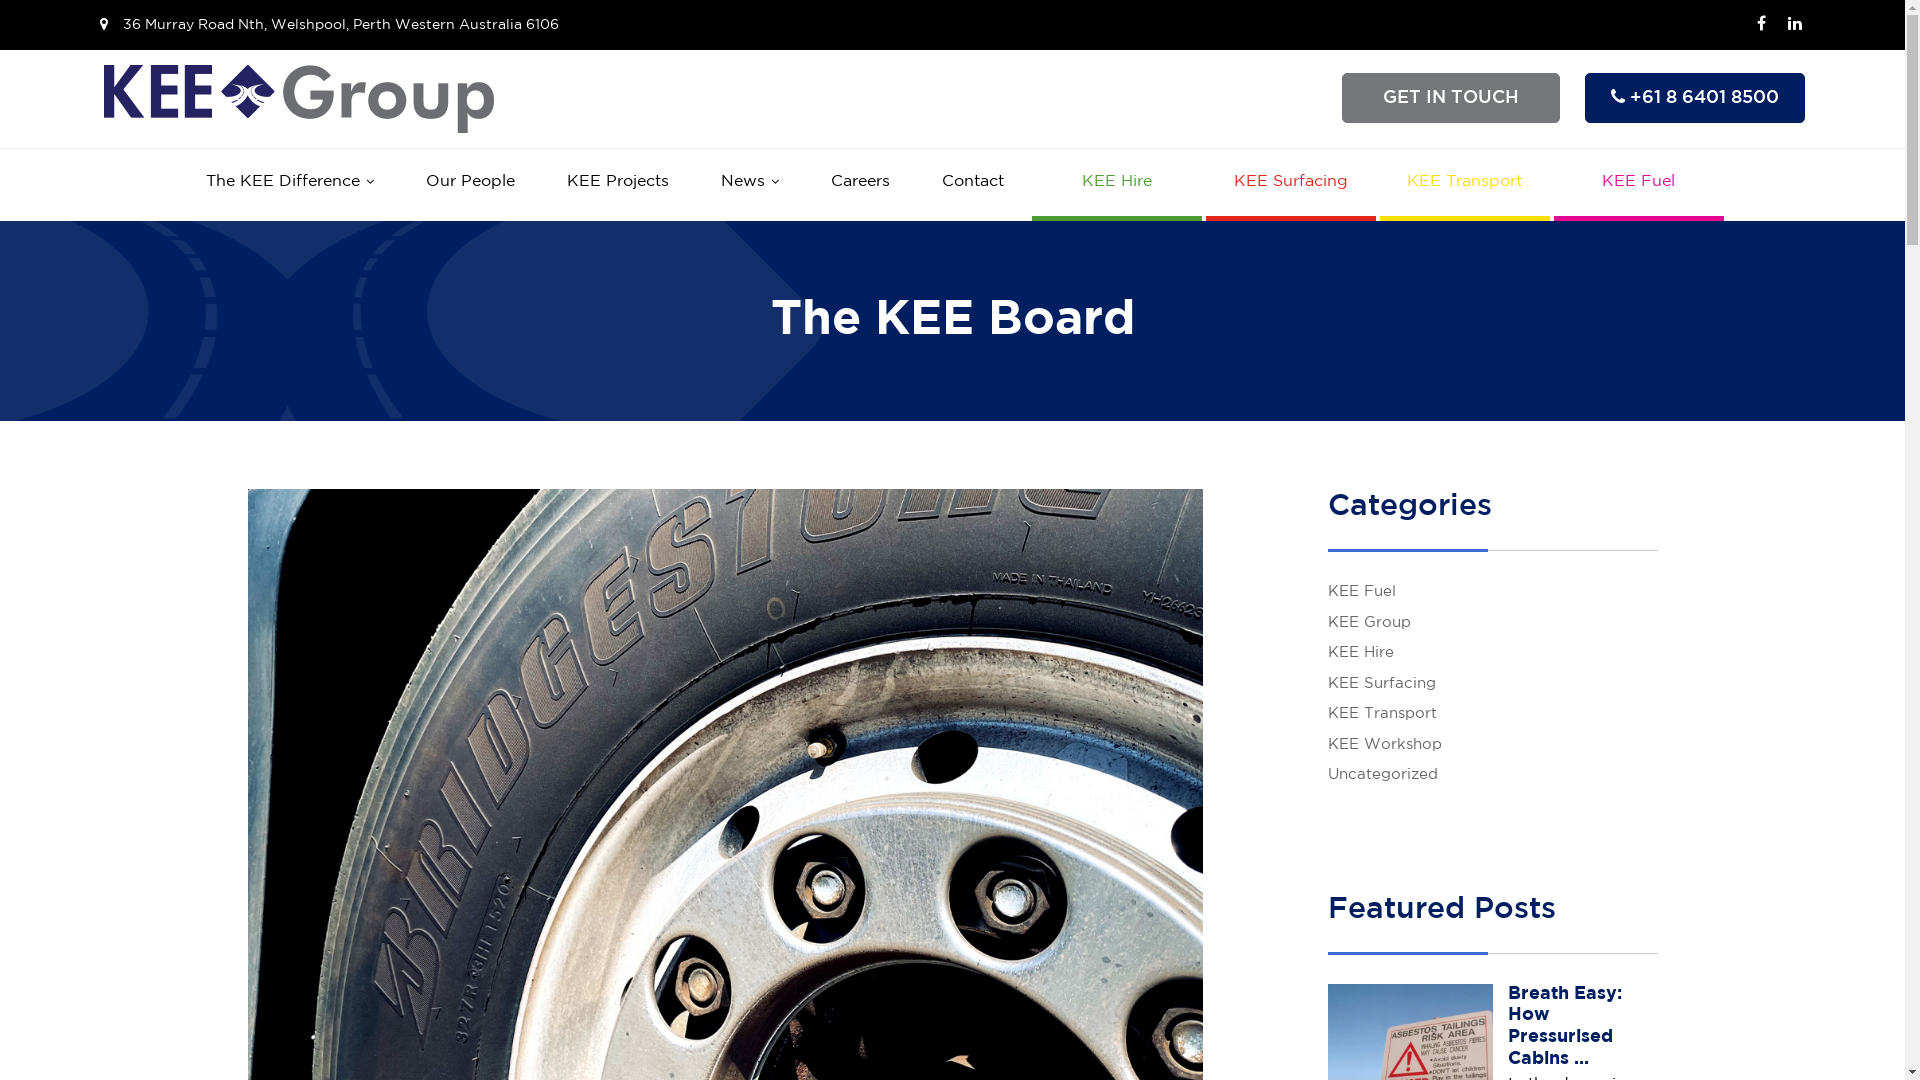  What do you see at coordinates (1382, 714) in the screenshot?
I see `KEE Transport` at bounding box center [1382, 714].